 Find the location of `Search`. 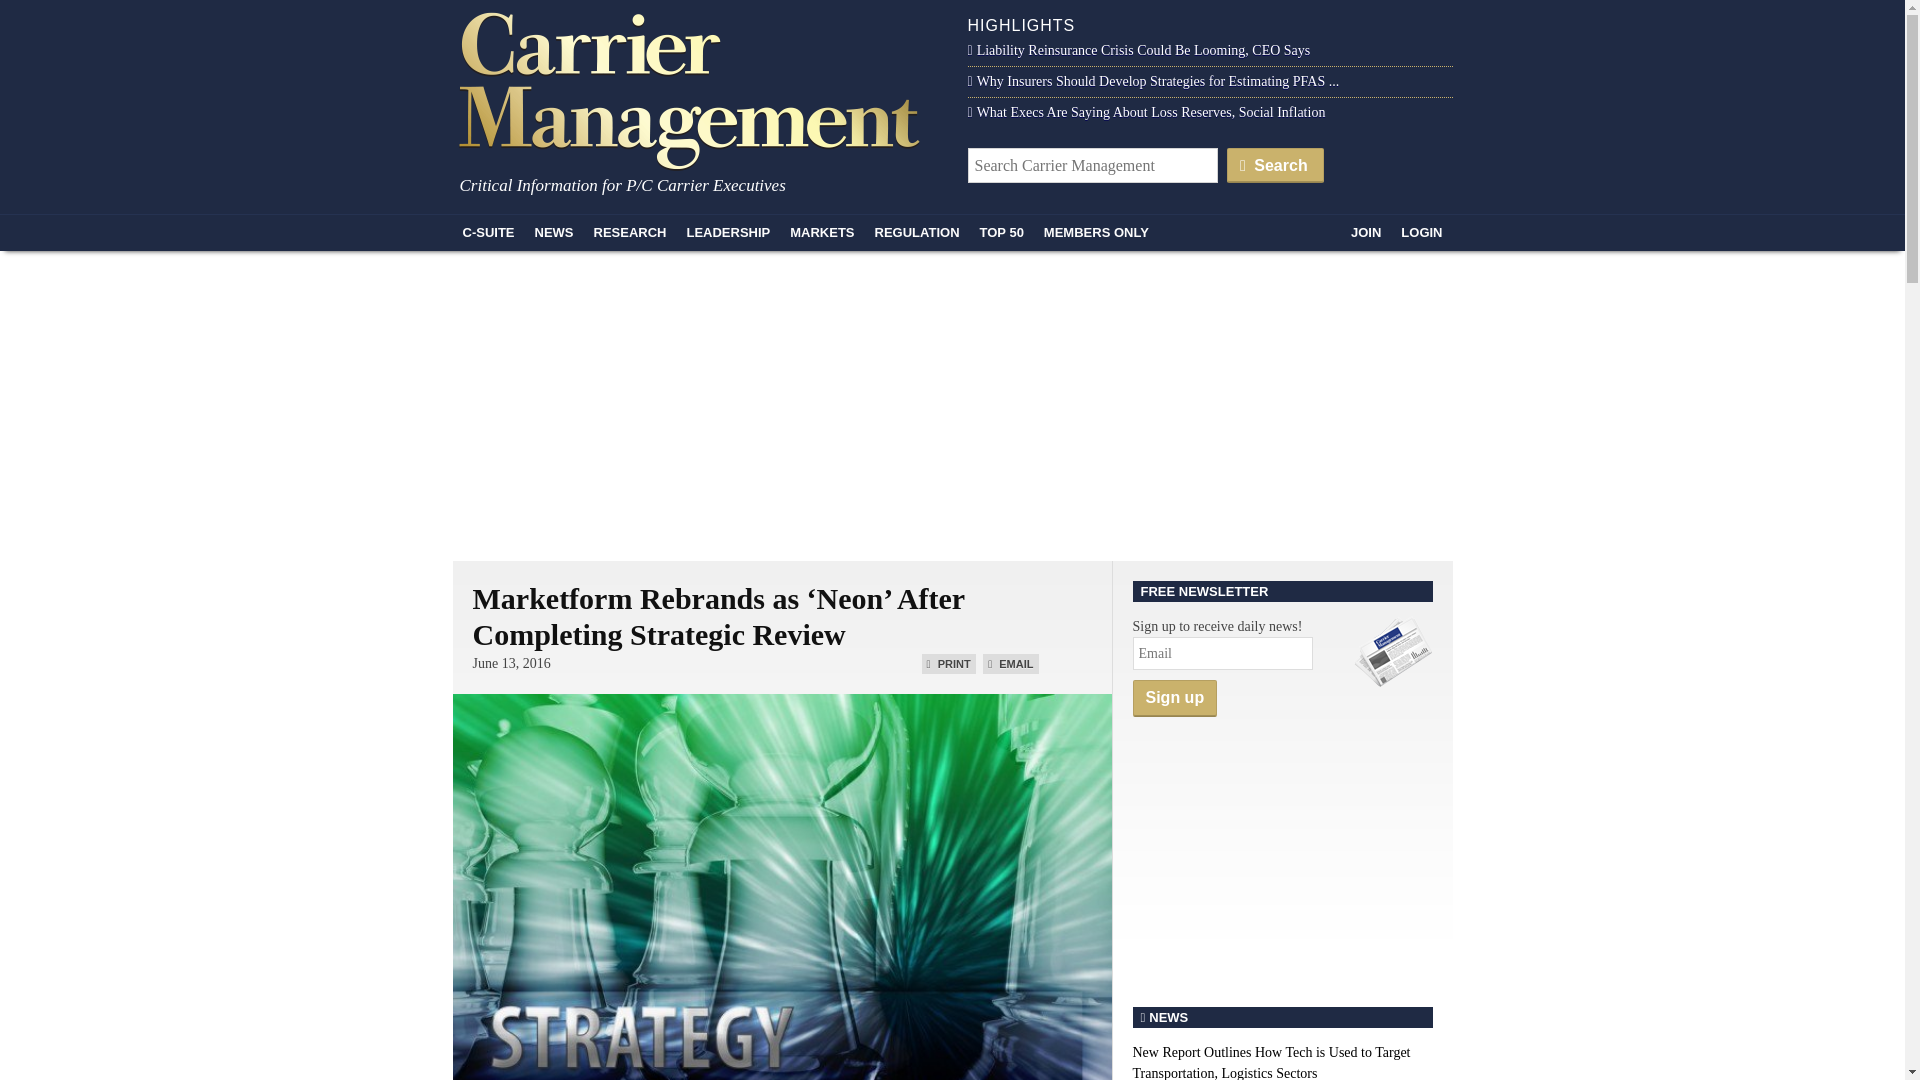

Search is located at coordinates (1275, 164).